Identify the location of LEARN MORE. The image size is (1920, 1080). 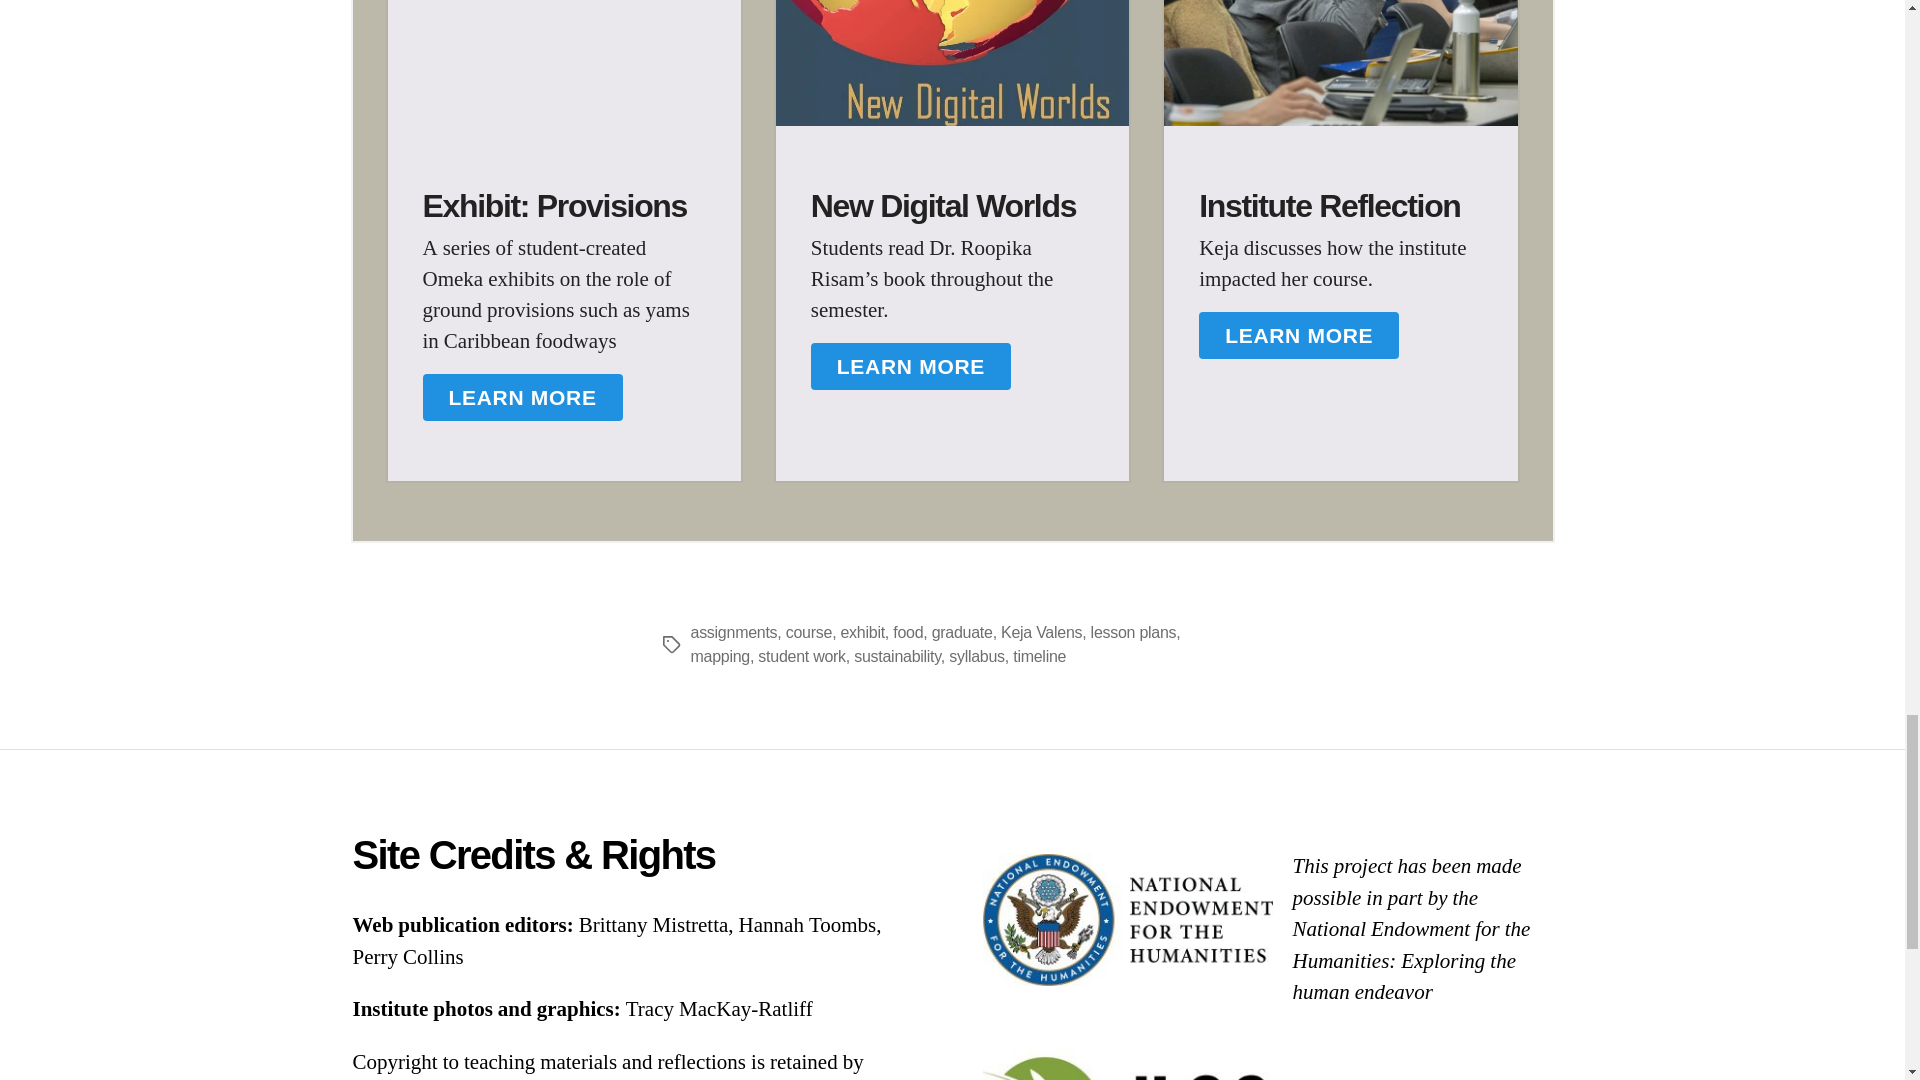
(522, 398).